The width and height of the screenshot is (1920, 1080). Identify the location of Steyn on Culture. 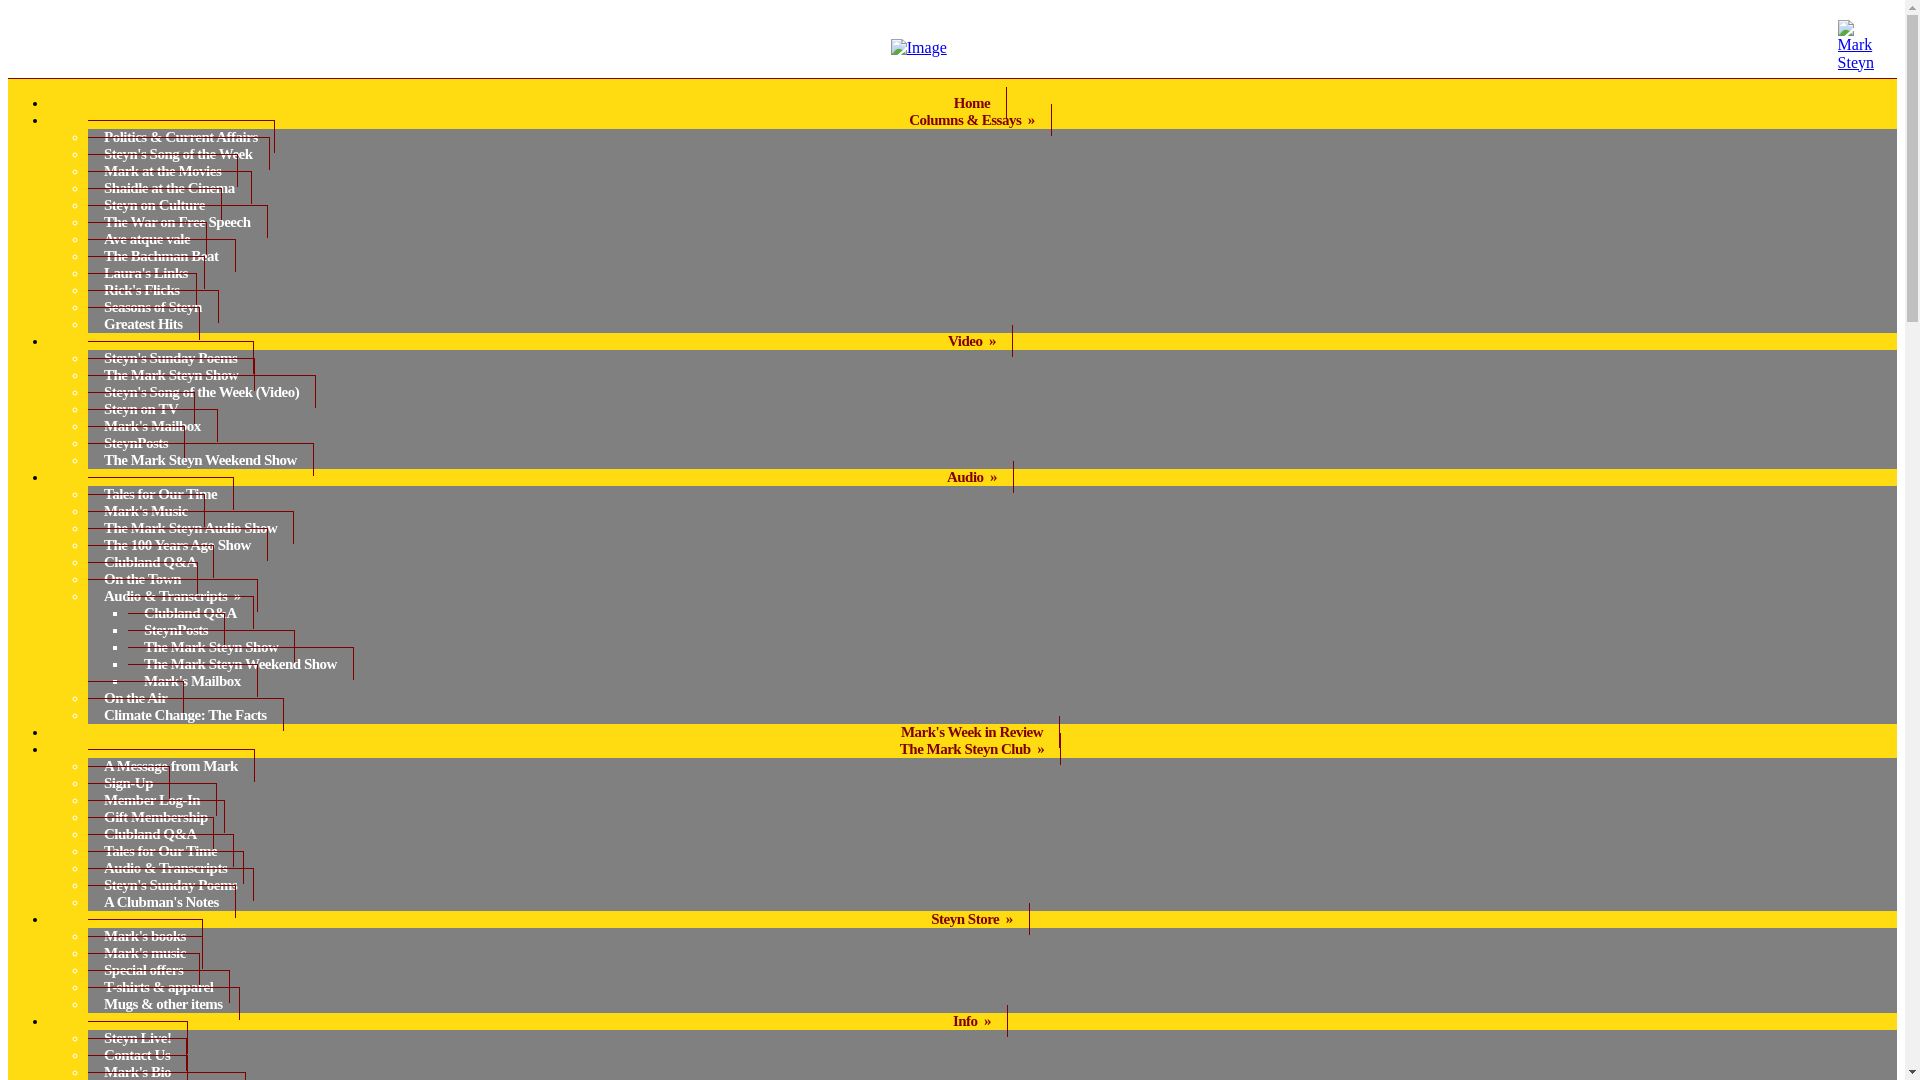
(155, 204).